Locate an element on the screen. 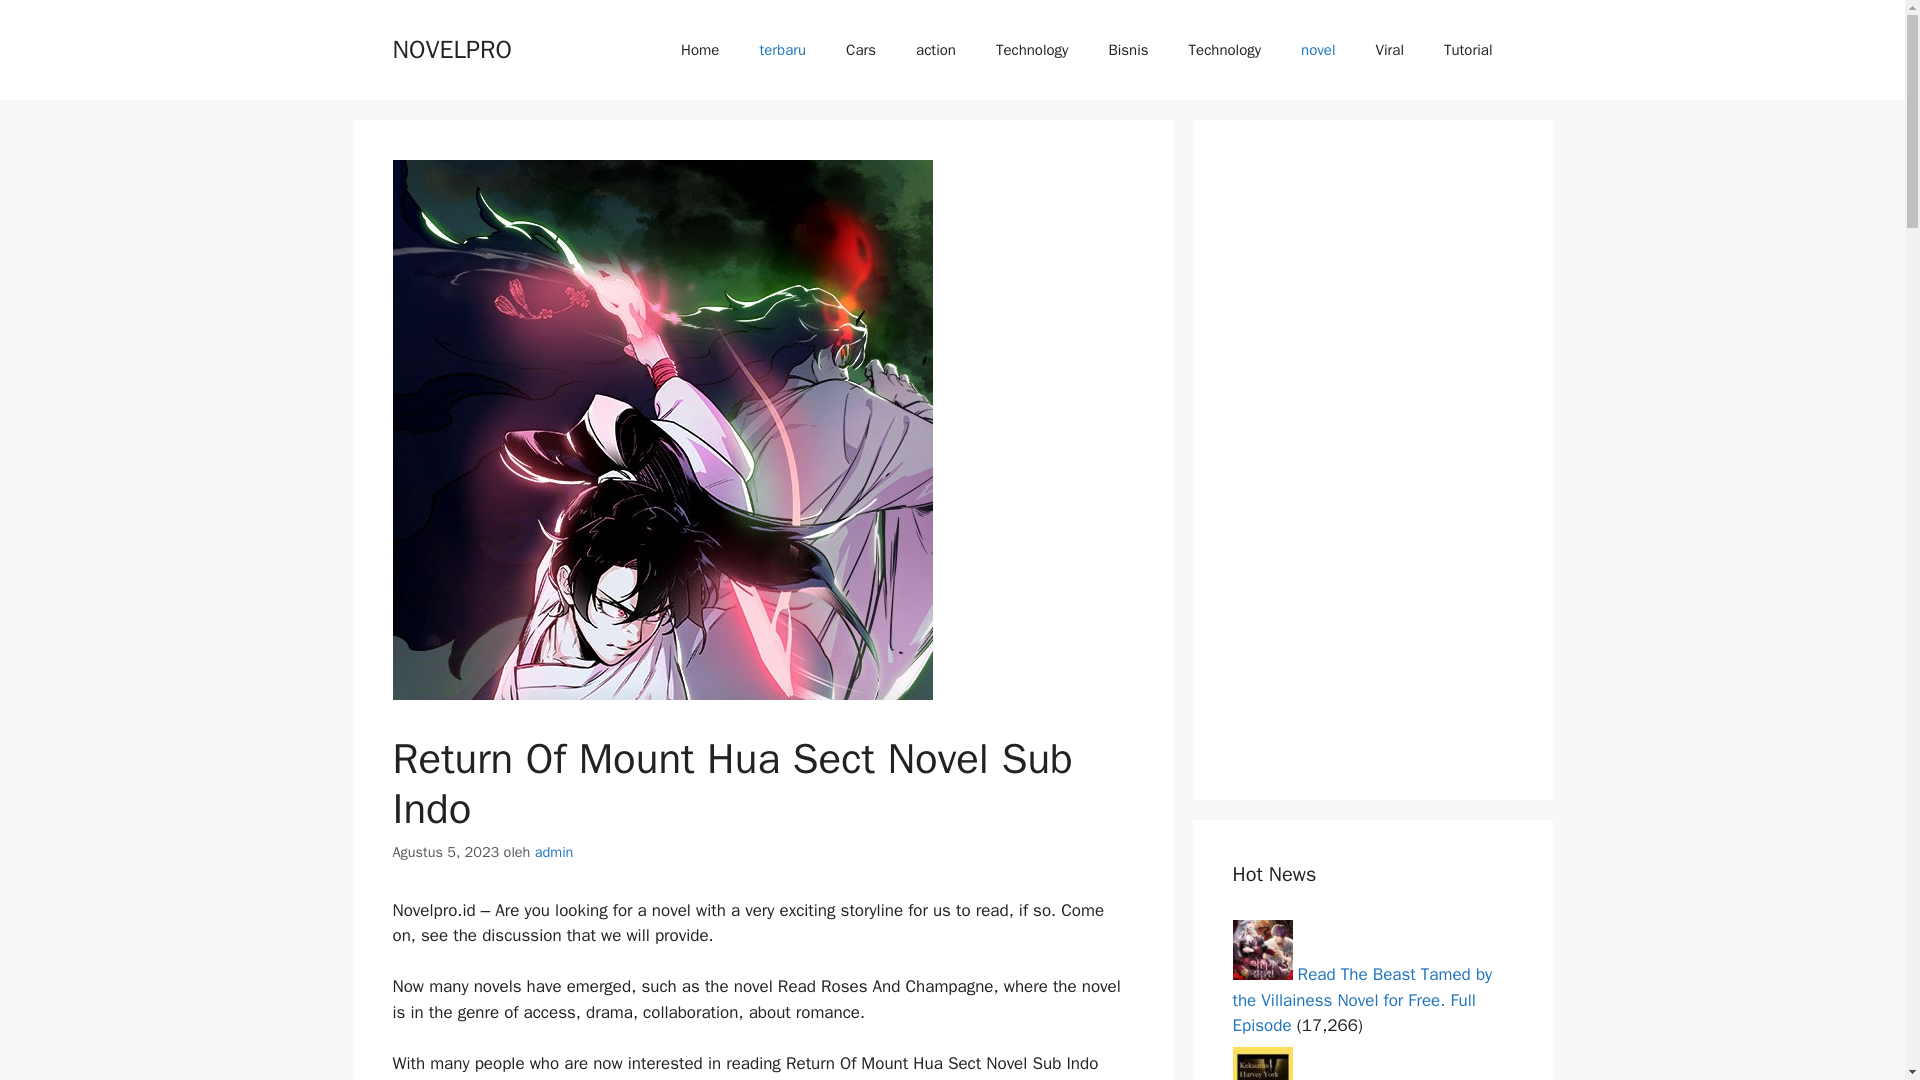 This screenshot has height=1080, width=1920. Technology is located at coordinates (1226, 50).